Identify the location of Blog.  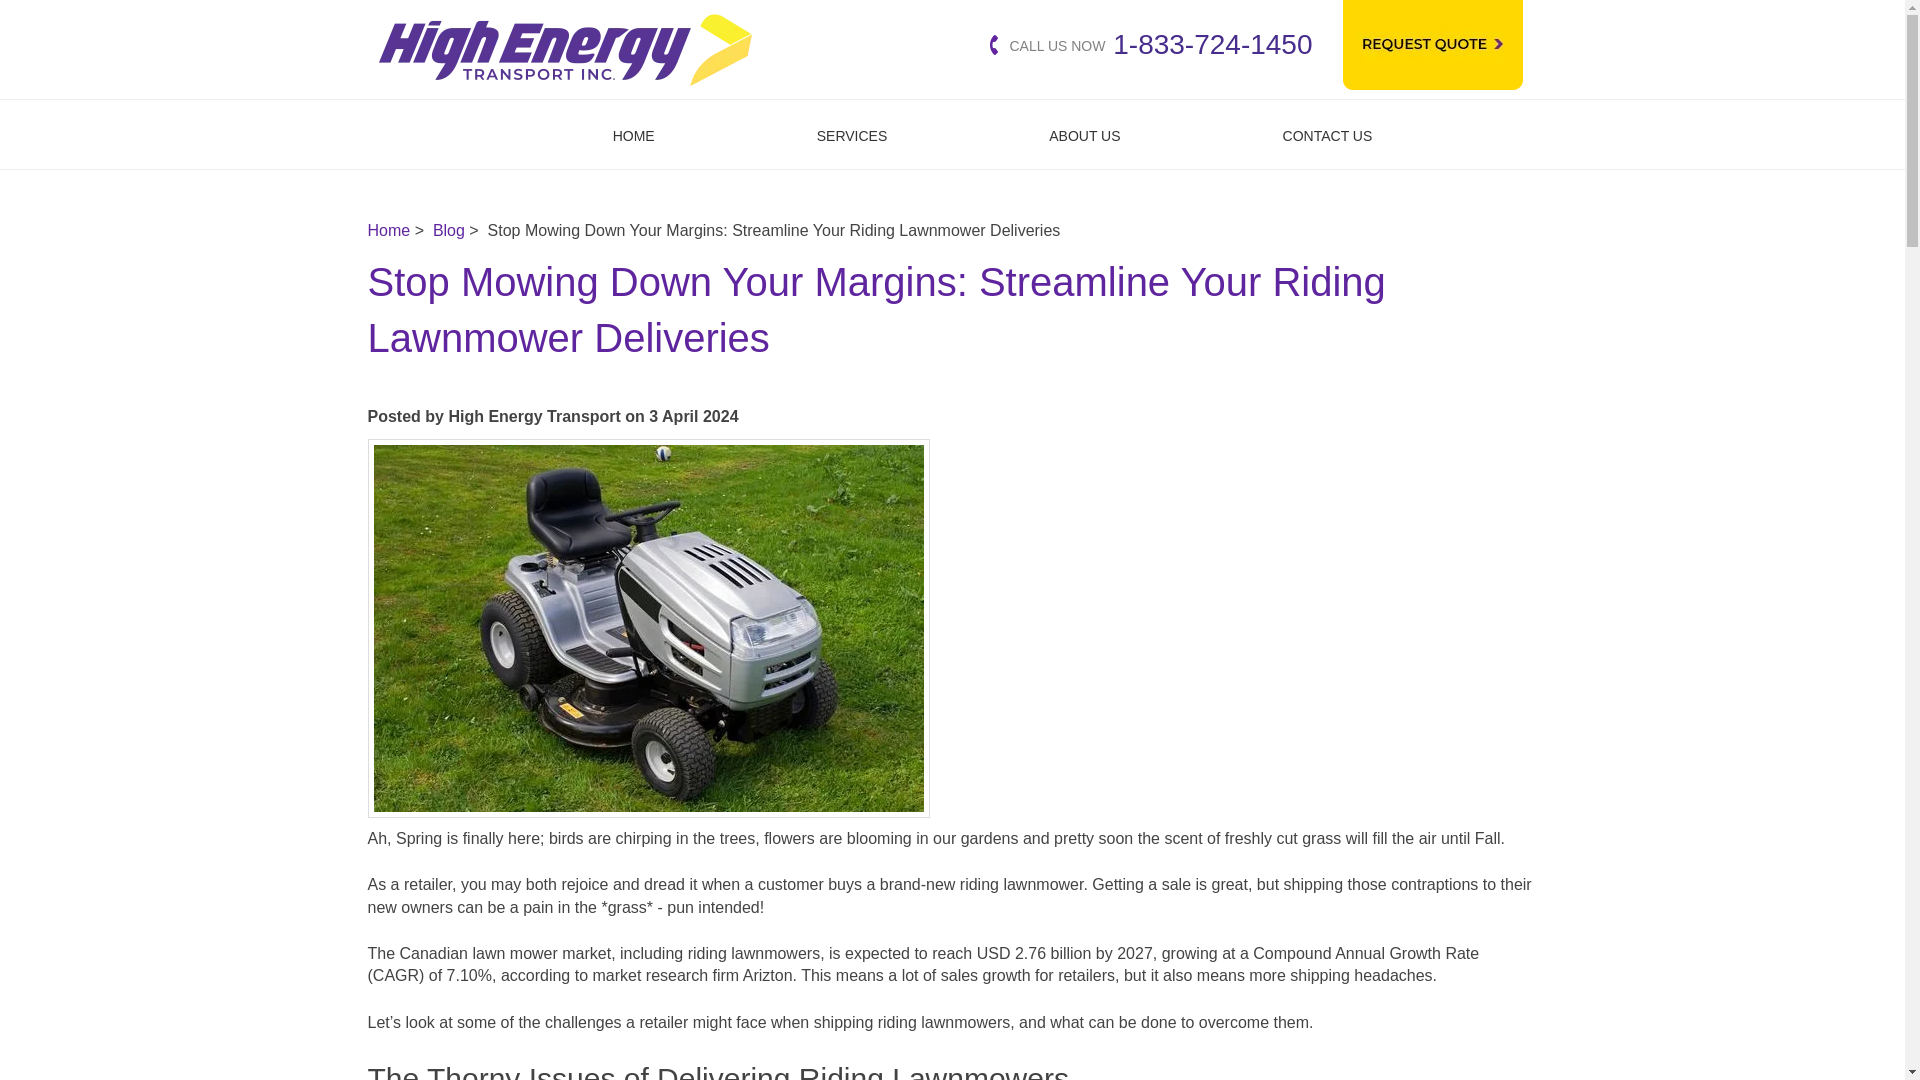
(448, 230).